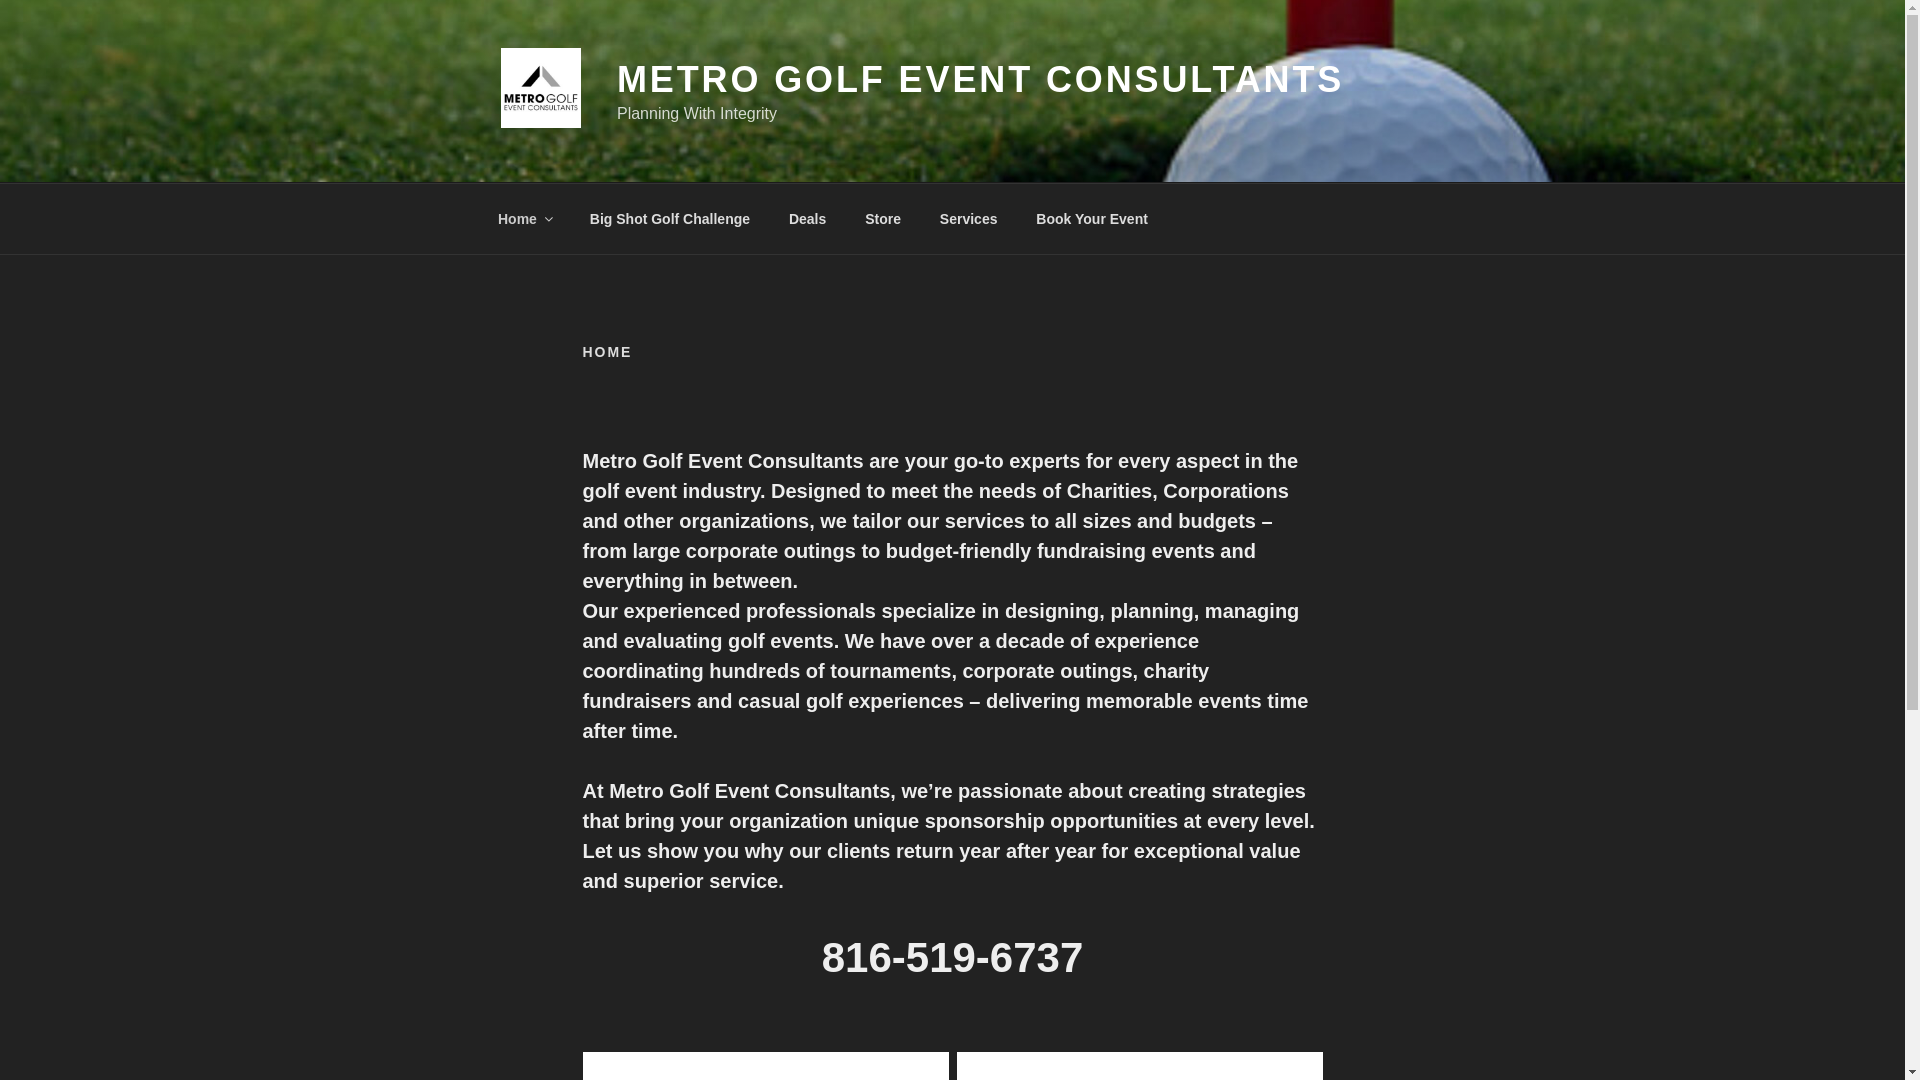 The image size is (1920, 1080). What do you see at coordinates (1092, 218) in the screenshot?
I see `Book Your Event` at bounding box center [1092, 218].